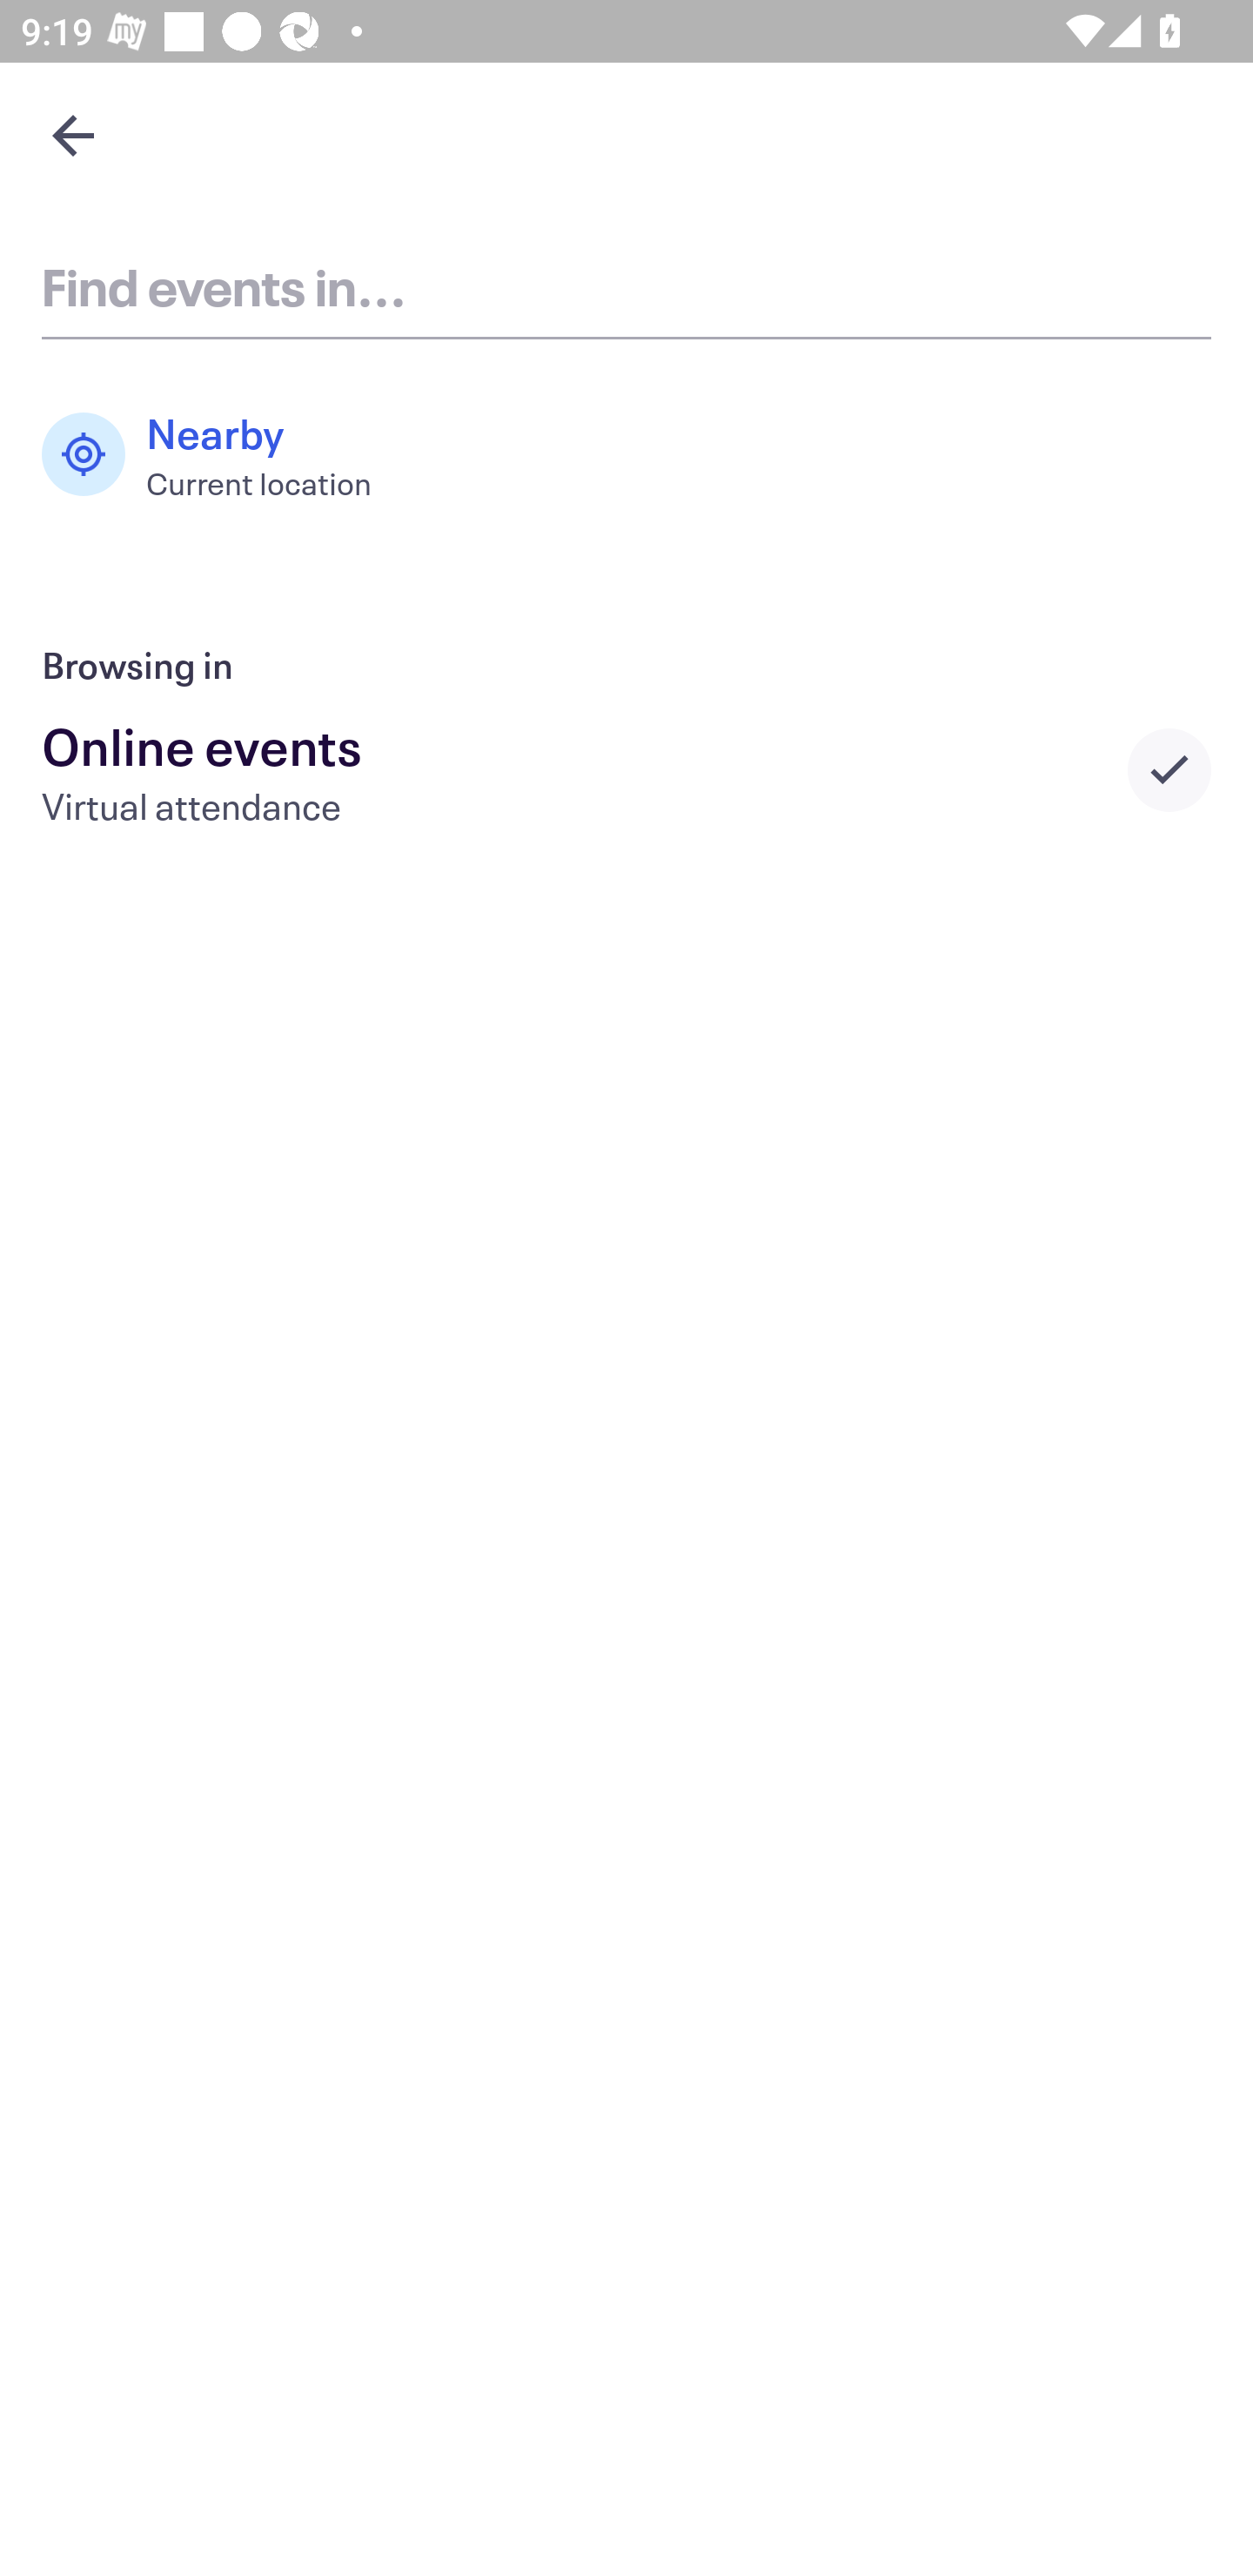  What do you see at coordinates (626, 285) in the screenshot?
I see `Find events in...` at bounding box center [626, 285].